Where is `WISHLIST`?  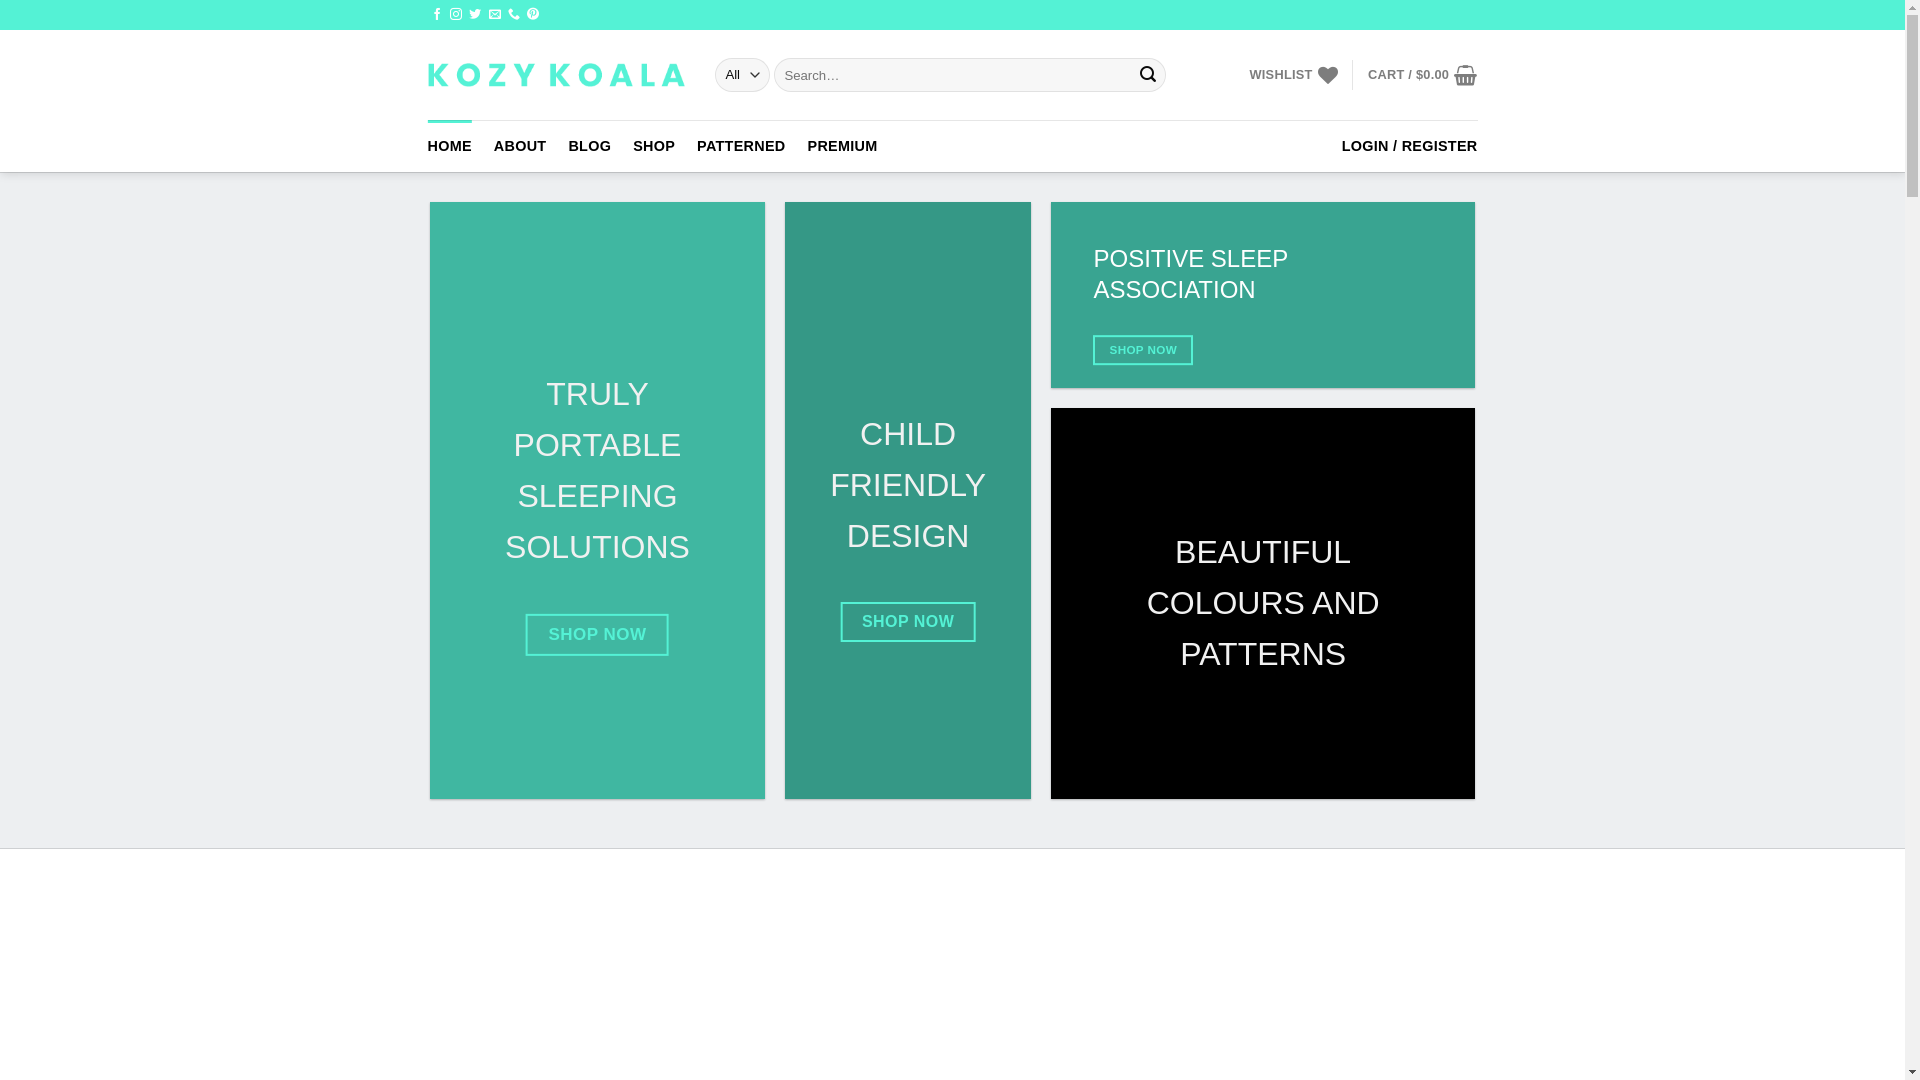
WISHLIST is located at coordinates (1293, 75).